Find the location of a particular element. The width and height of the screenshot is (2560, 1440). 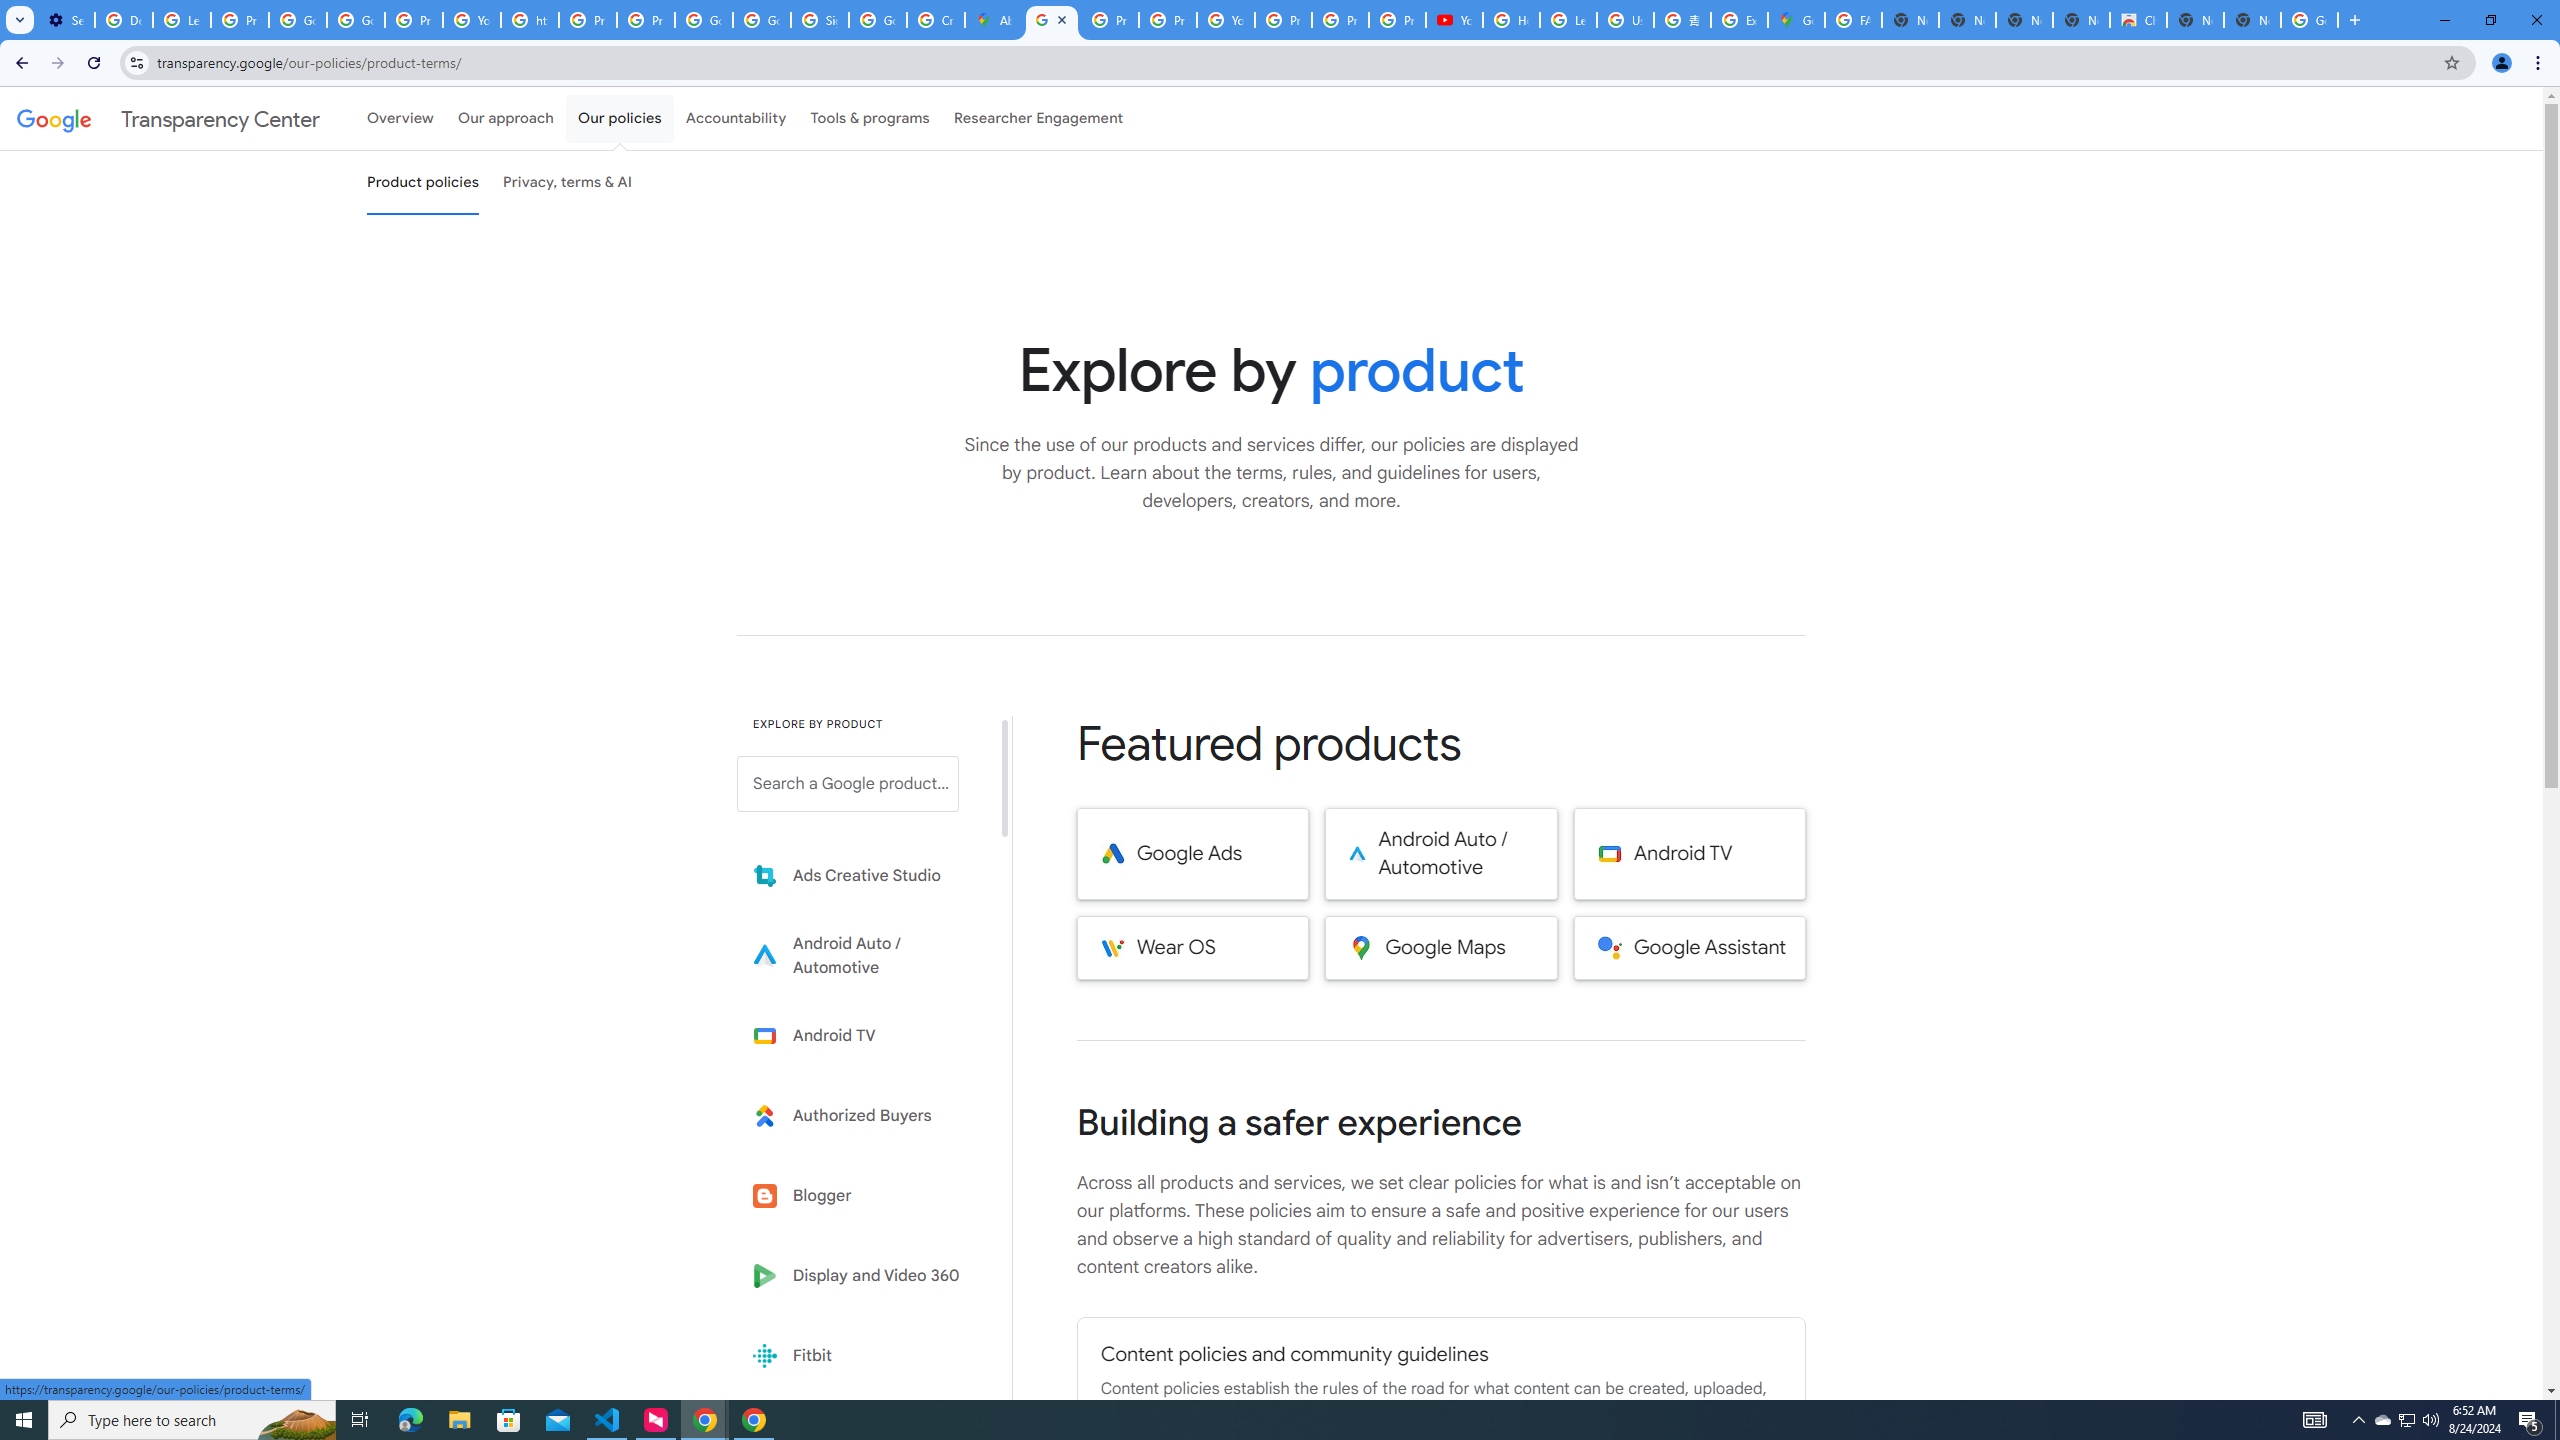

Privacy, terms & AI is located at coordinates (568, 182).